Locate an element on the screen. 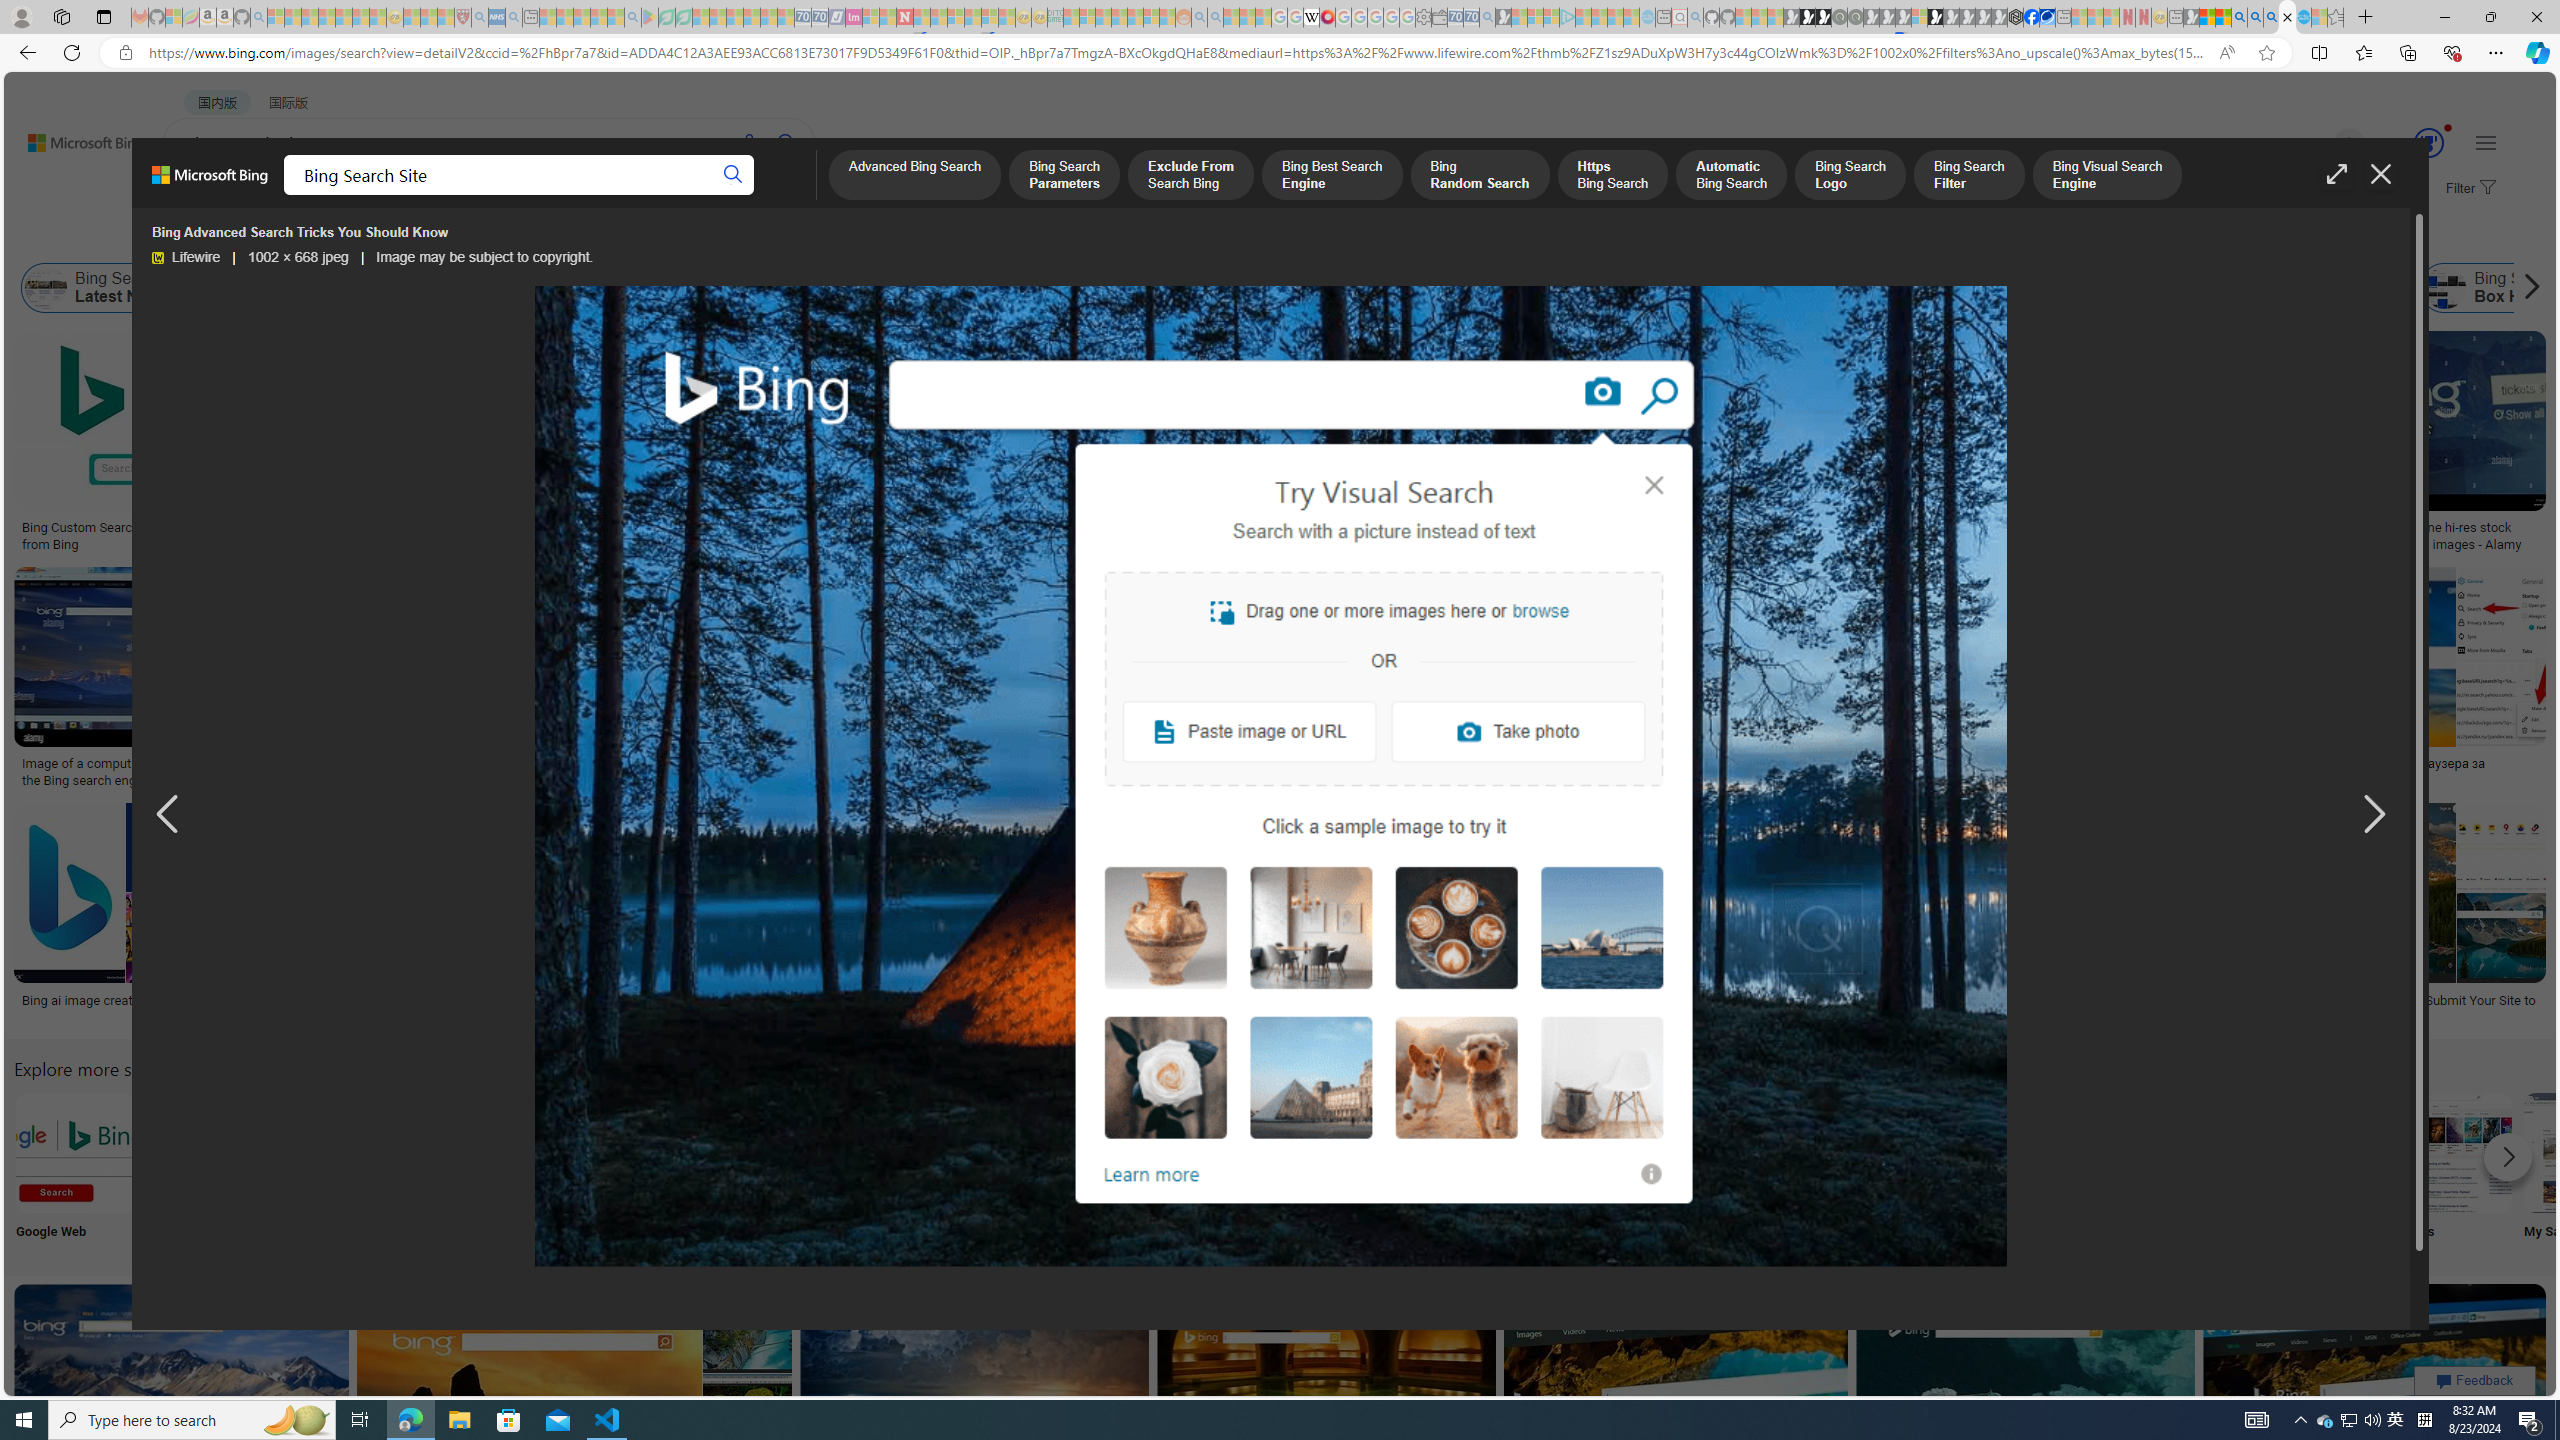 The width and height of the screenshot is (2560, 1440). Layout is located at coordinates (444, 238).